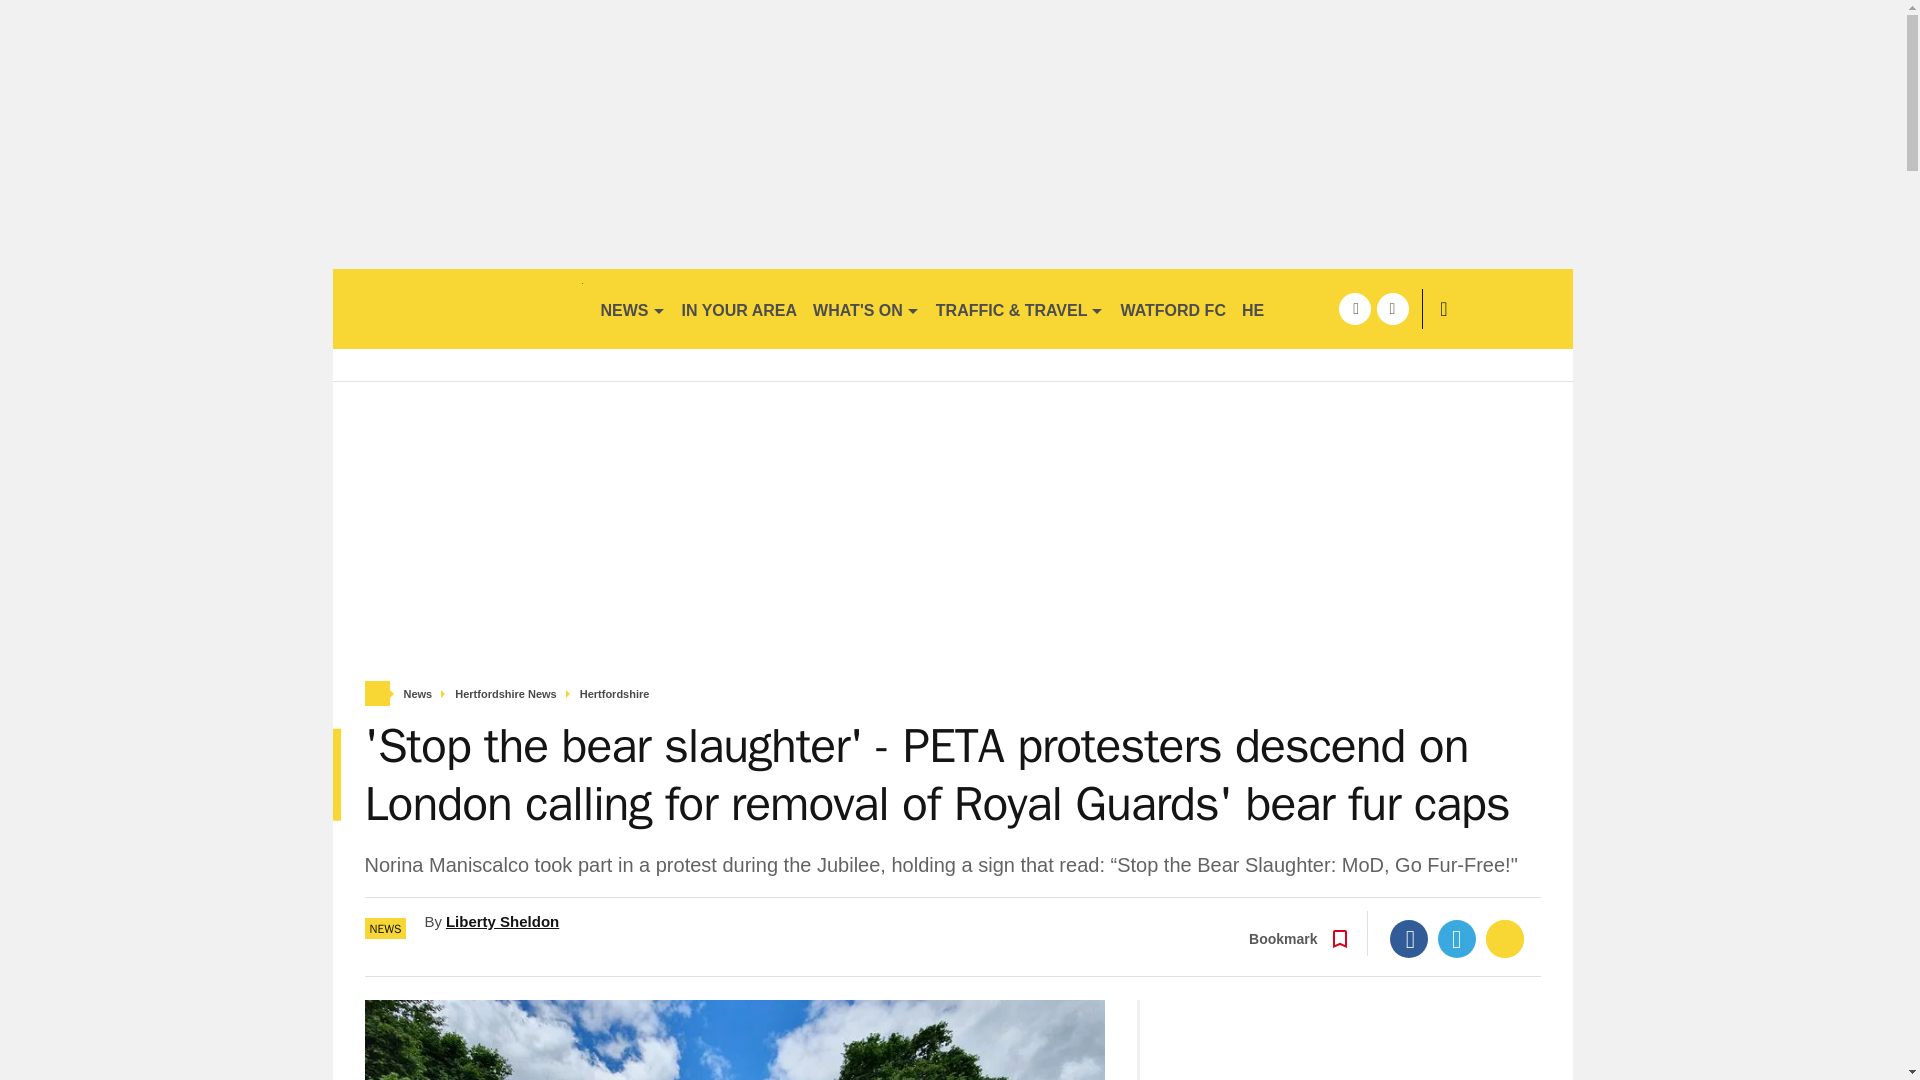 The image size is (1920, 1080). I want to click on WATFORD FC, so click(1172, 308).